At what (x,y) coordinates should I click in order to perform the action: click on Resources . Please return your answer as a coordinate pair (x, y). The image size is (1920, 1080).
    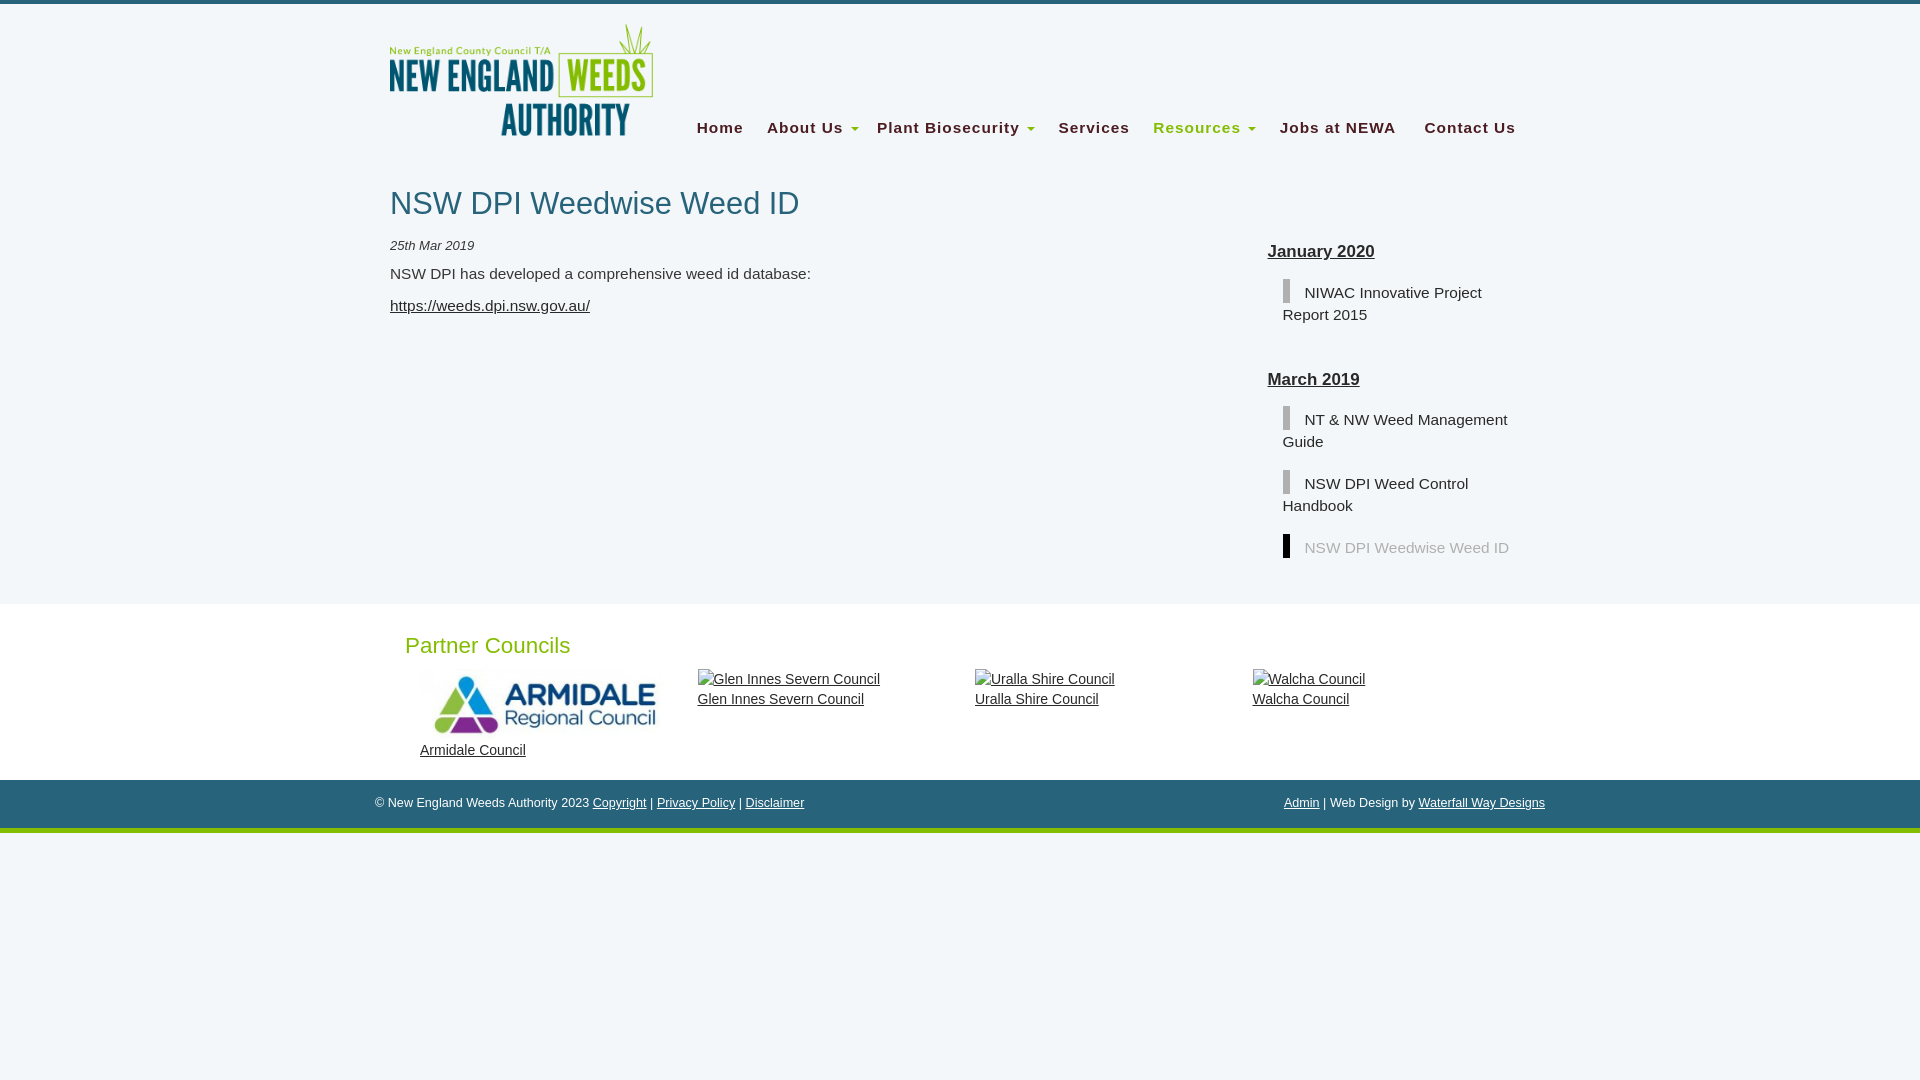
    Looking at the image, I should click on (1204, 128).